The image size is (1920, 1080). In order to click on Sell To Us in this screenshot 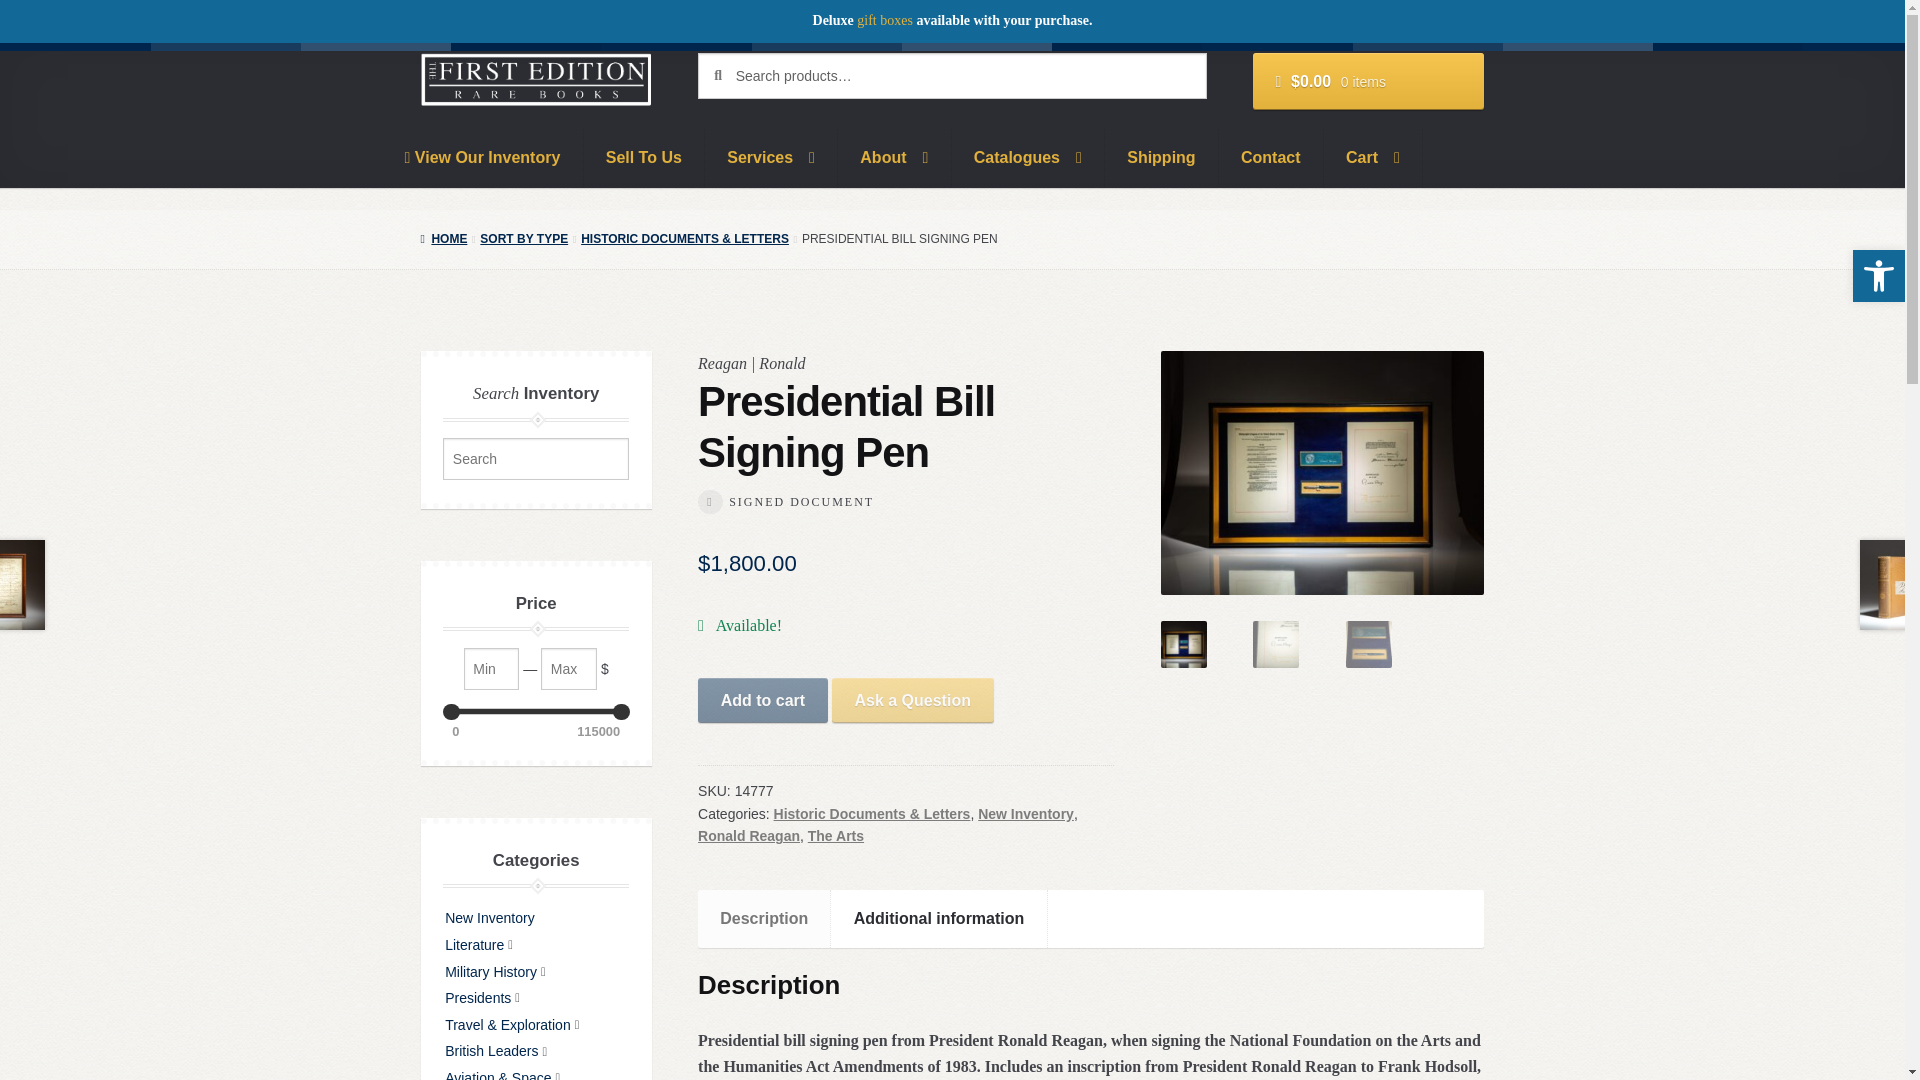, I will do `click(644, 157)`.